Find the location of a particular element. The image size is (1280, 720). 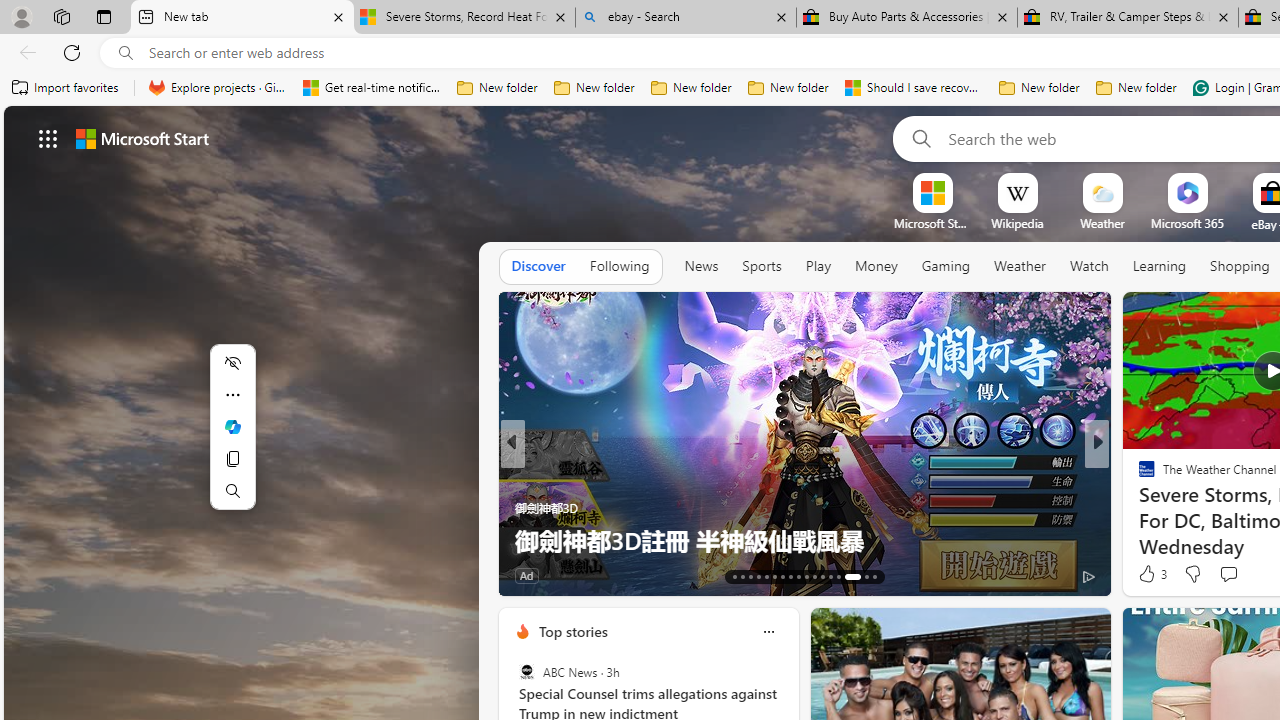

New folder is located at coordinates (1136, 88).